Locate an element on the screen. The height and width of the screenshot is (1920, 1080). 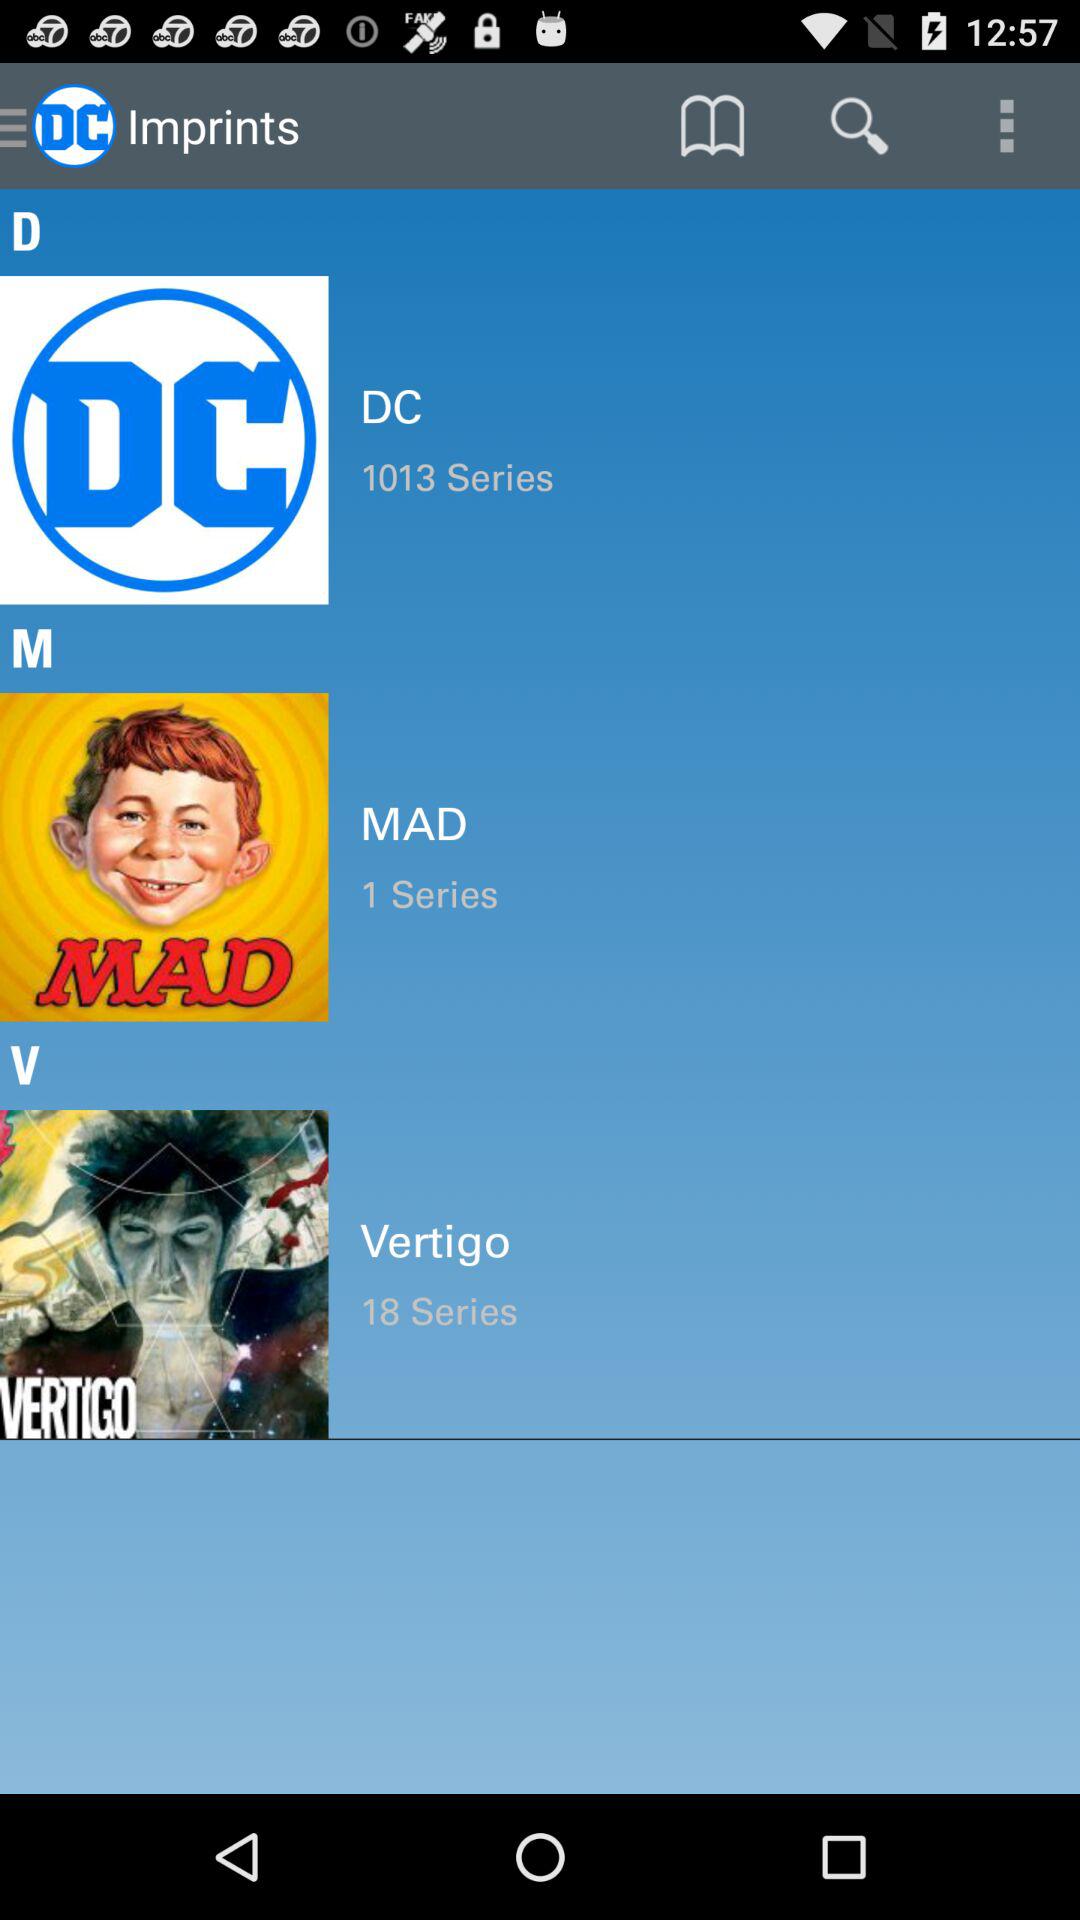
launch the item above the d icon is located at coordinates (859, 126).